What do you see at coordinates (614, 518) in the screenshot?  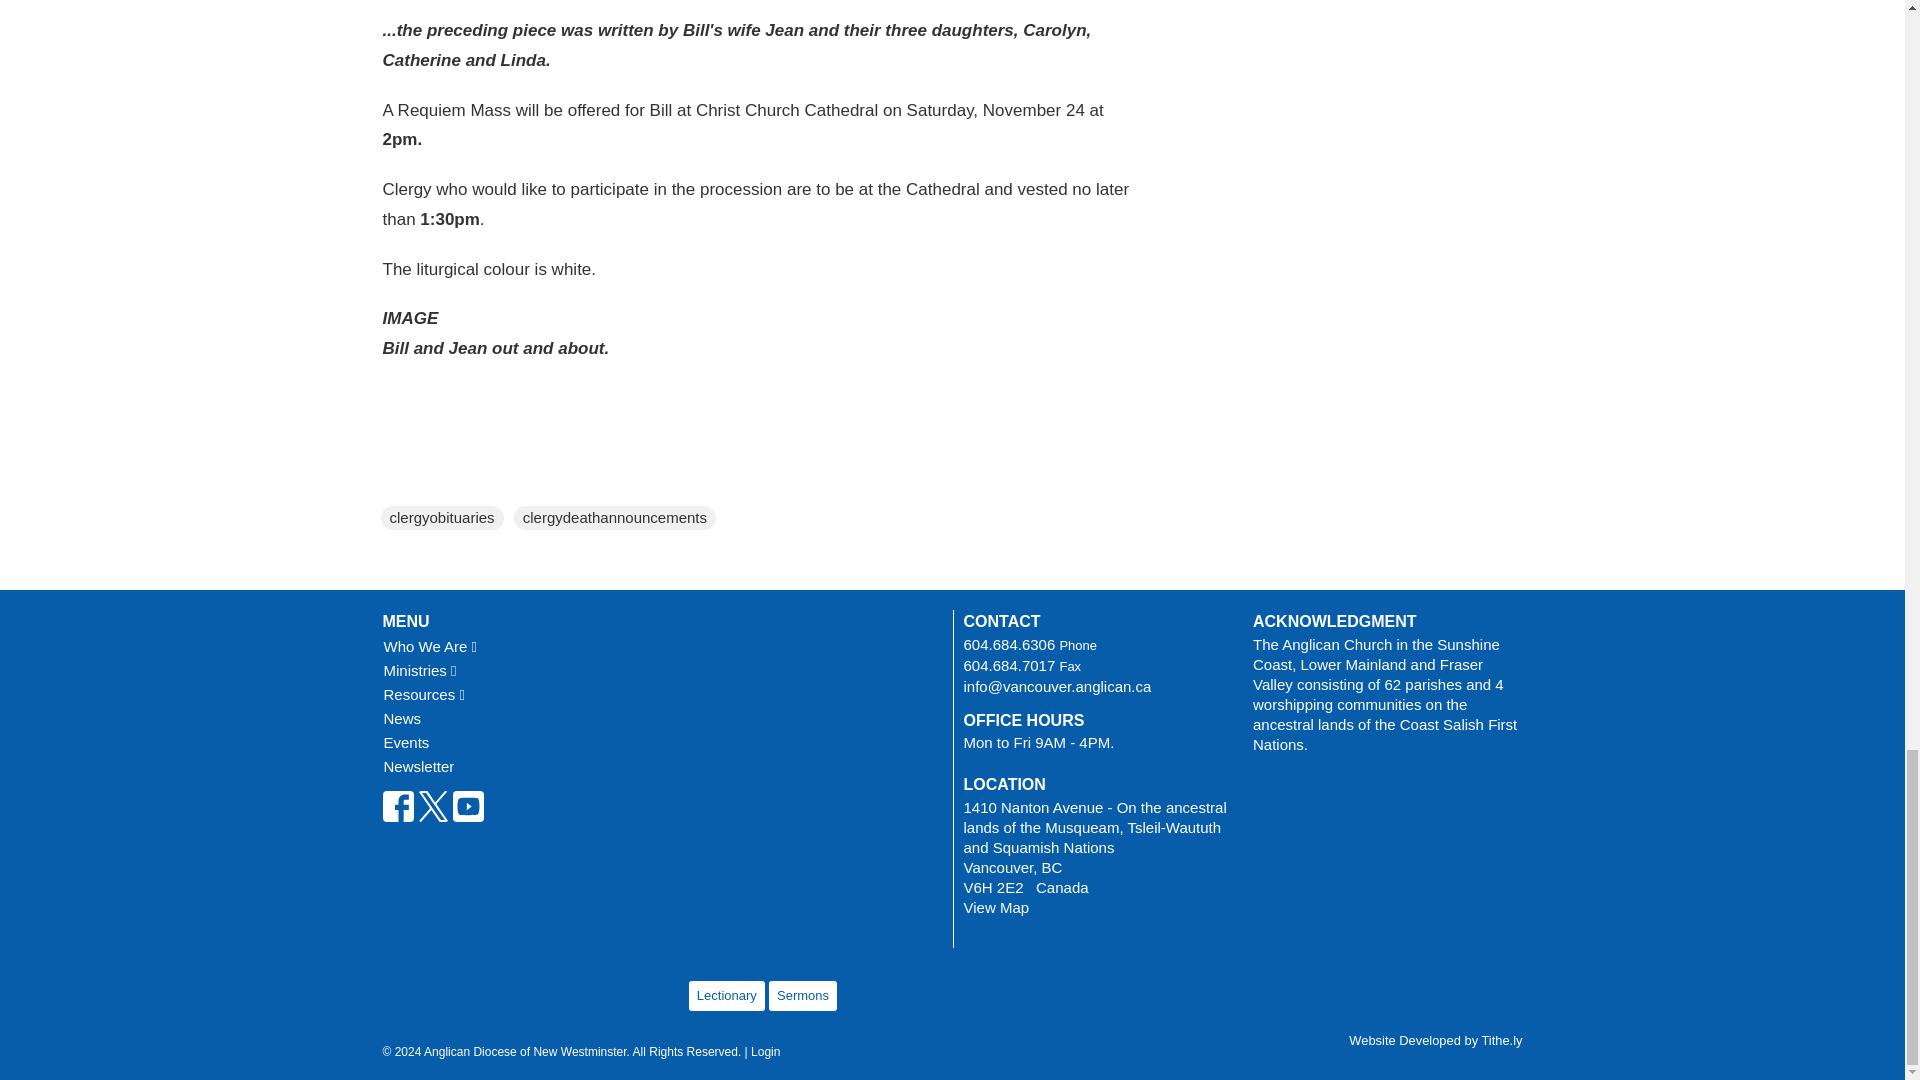 I see `clergydeathannouncements` at bounding box center [614, 518].